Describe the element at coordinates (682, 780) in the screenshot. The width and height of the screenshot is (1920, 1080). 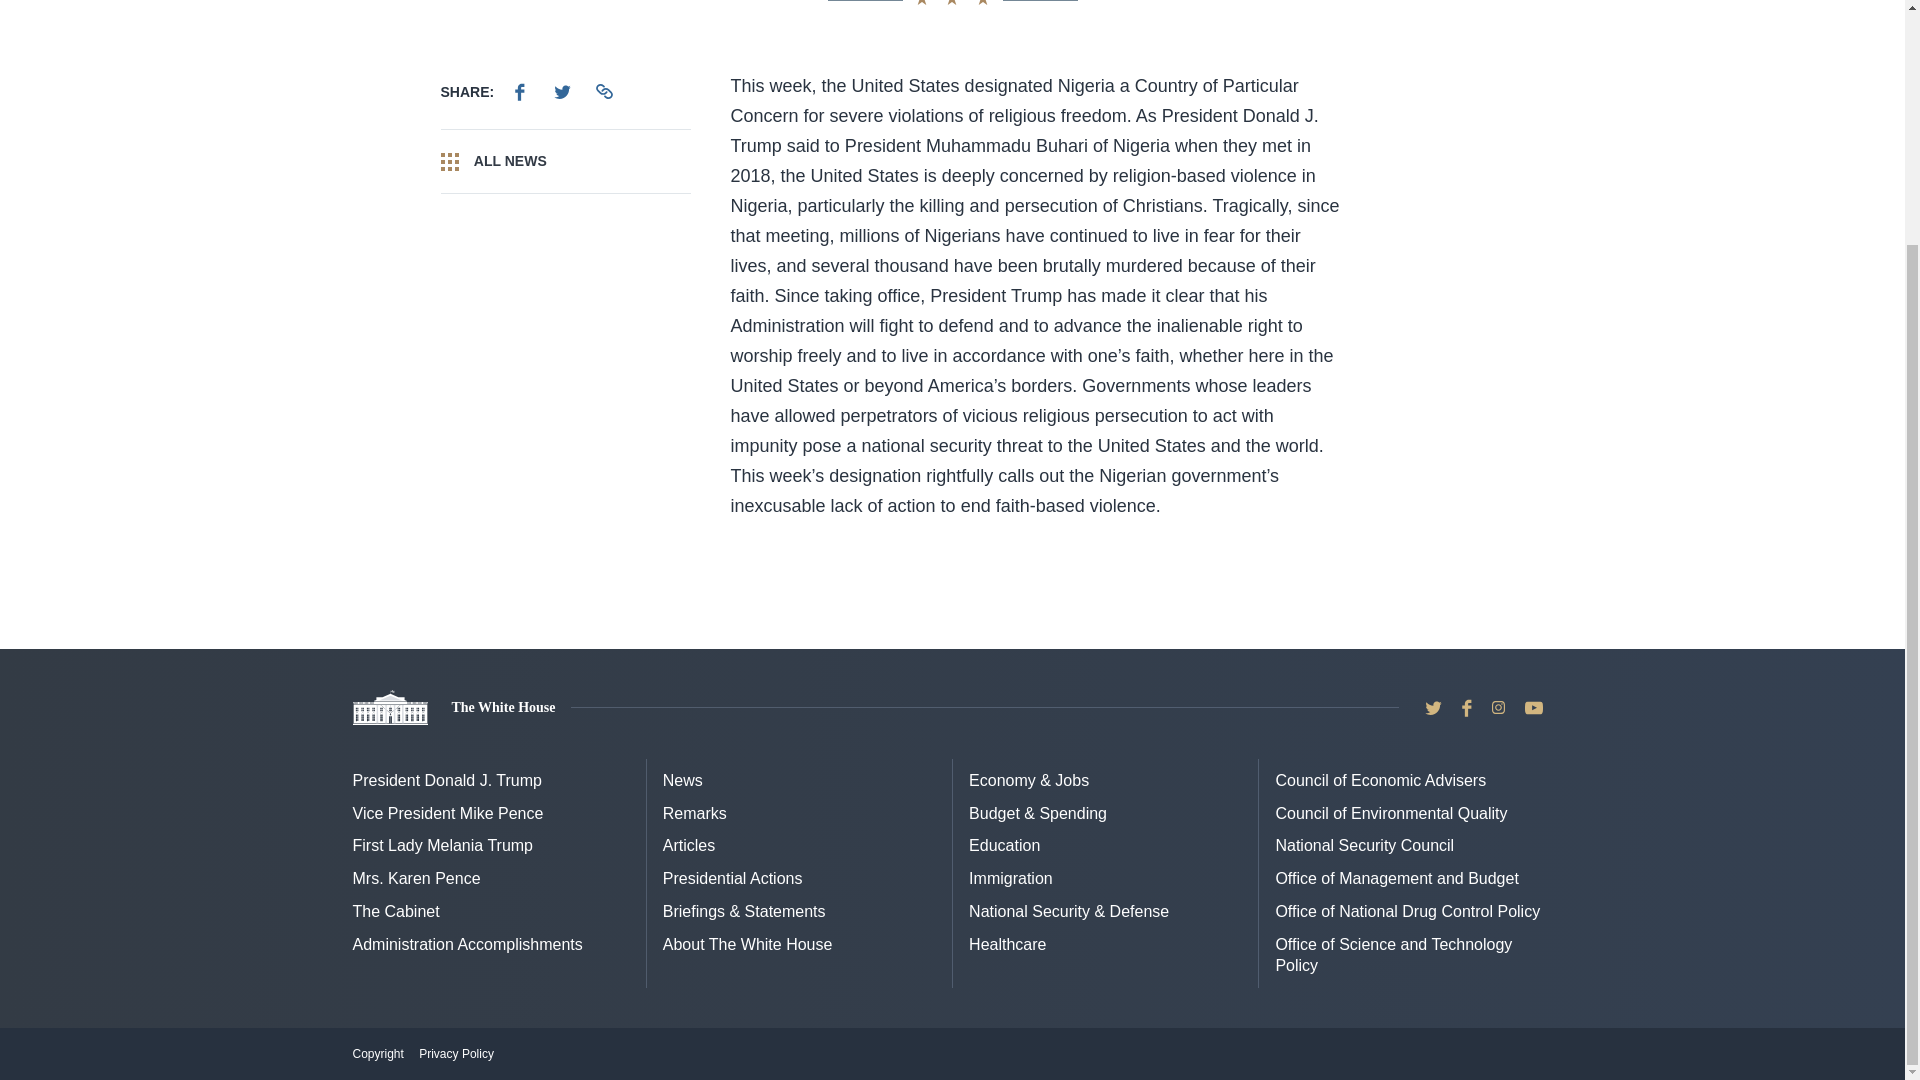
I see `News` at that location.